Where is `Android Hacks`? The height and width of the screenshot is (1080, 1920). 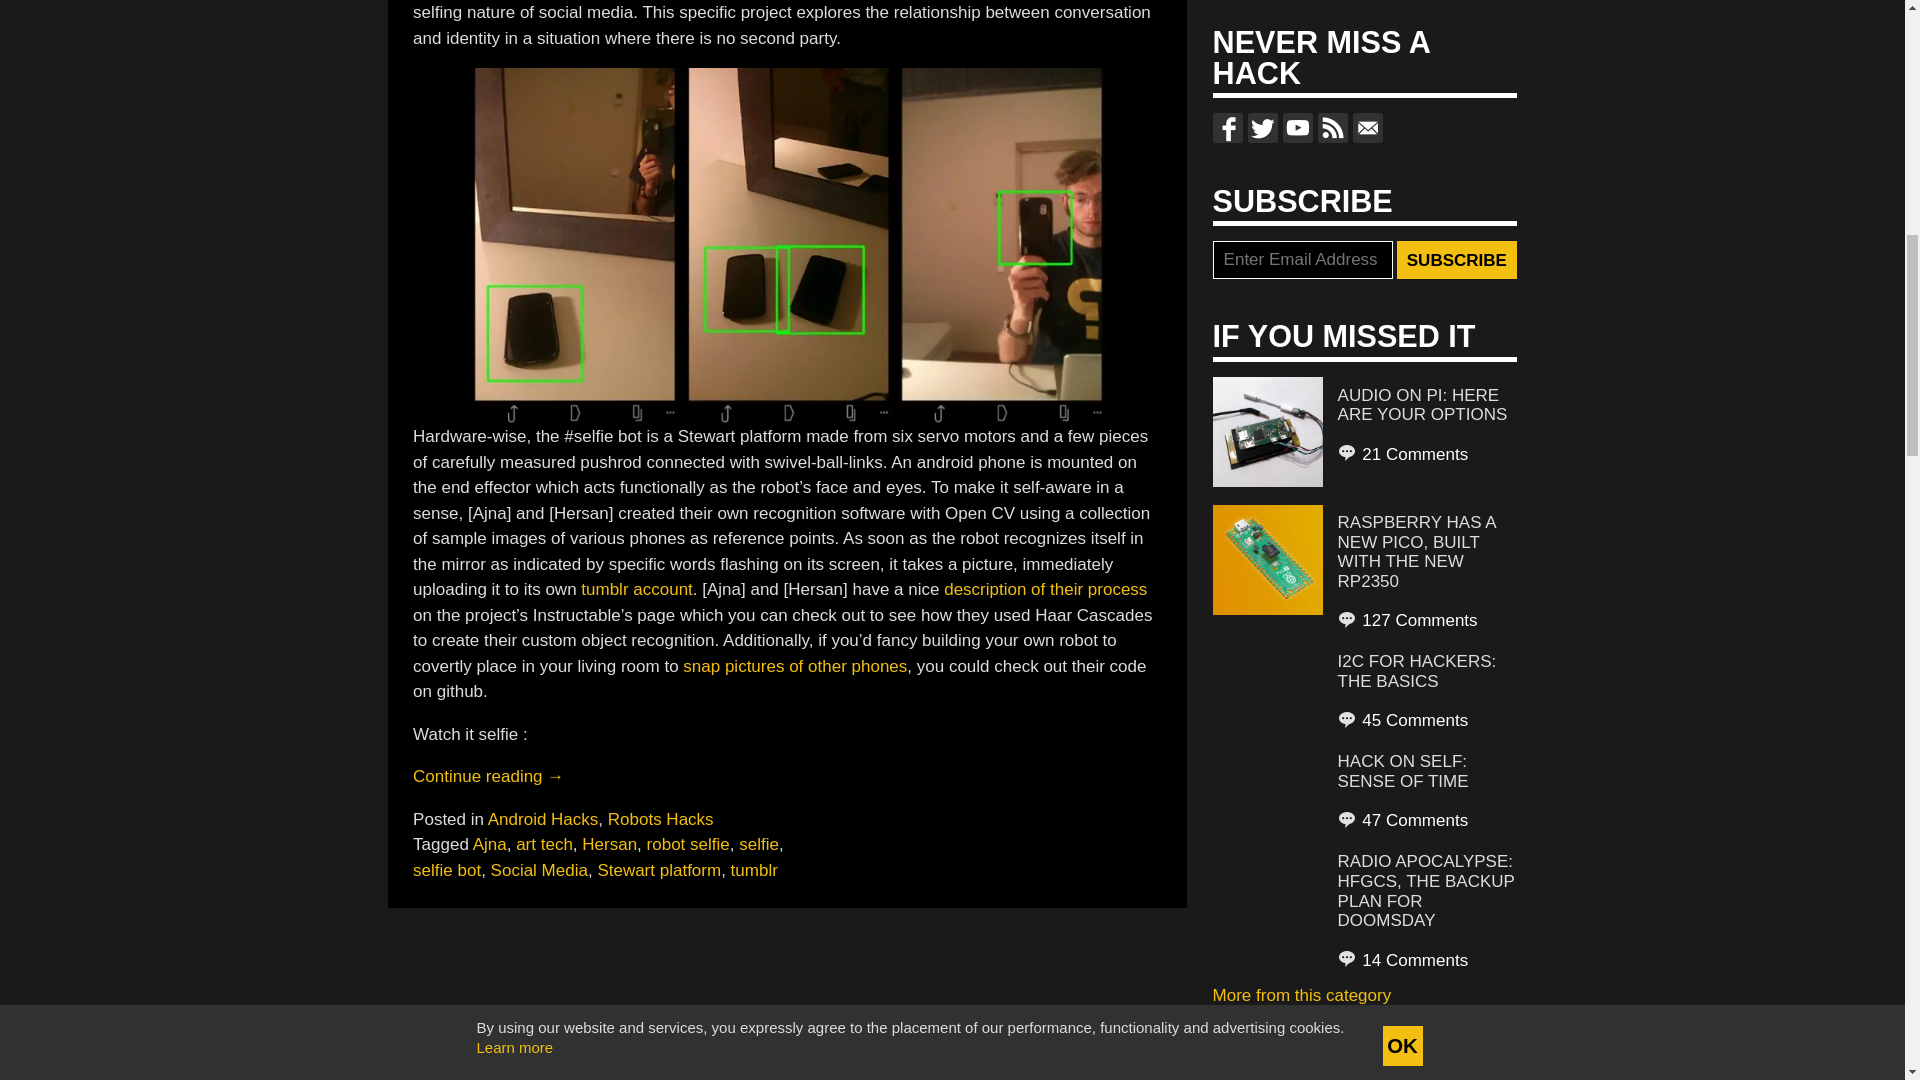
Android Hacks is located at coordinates (543, 820).